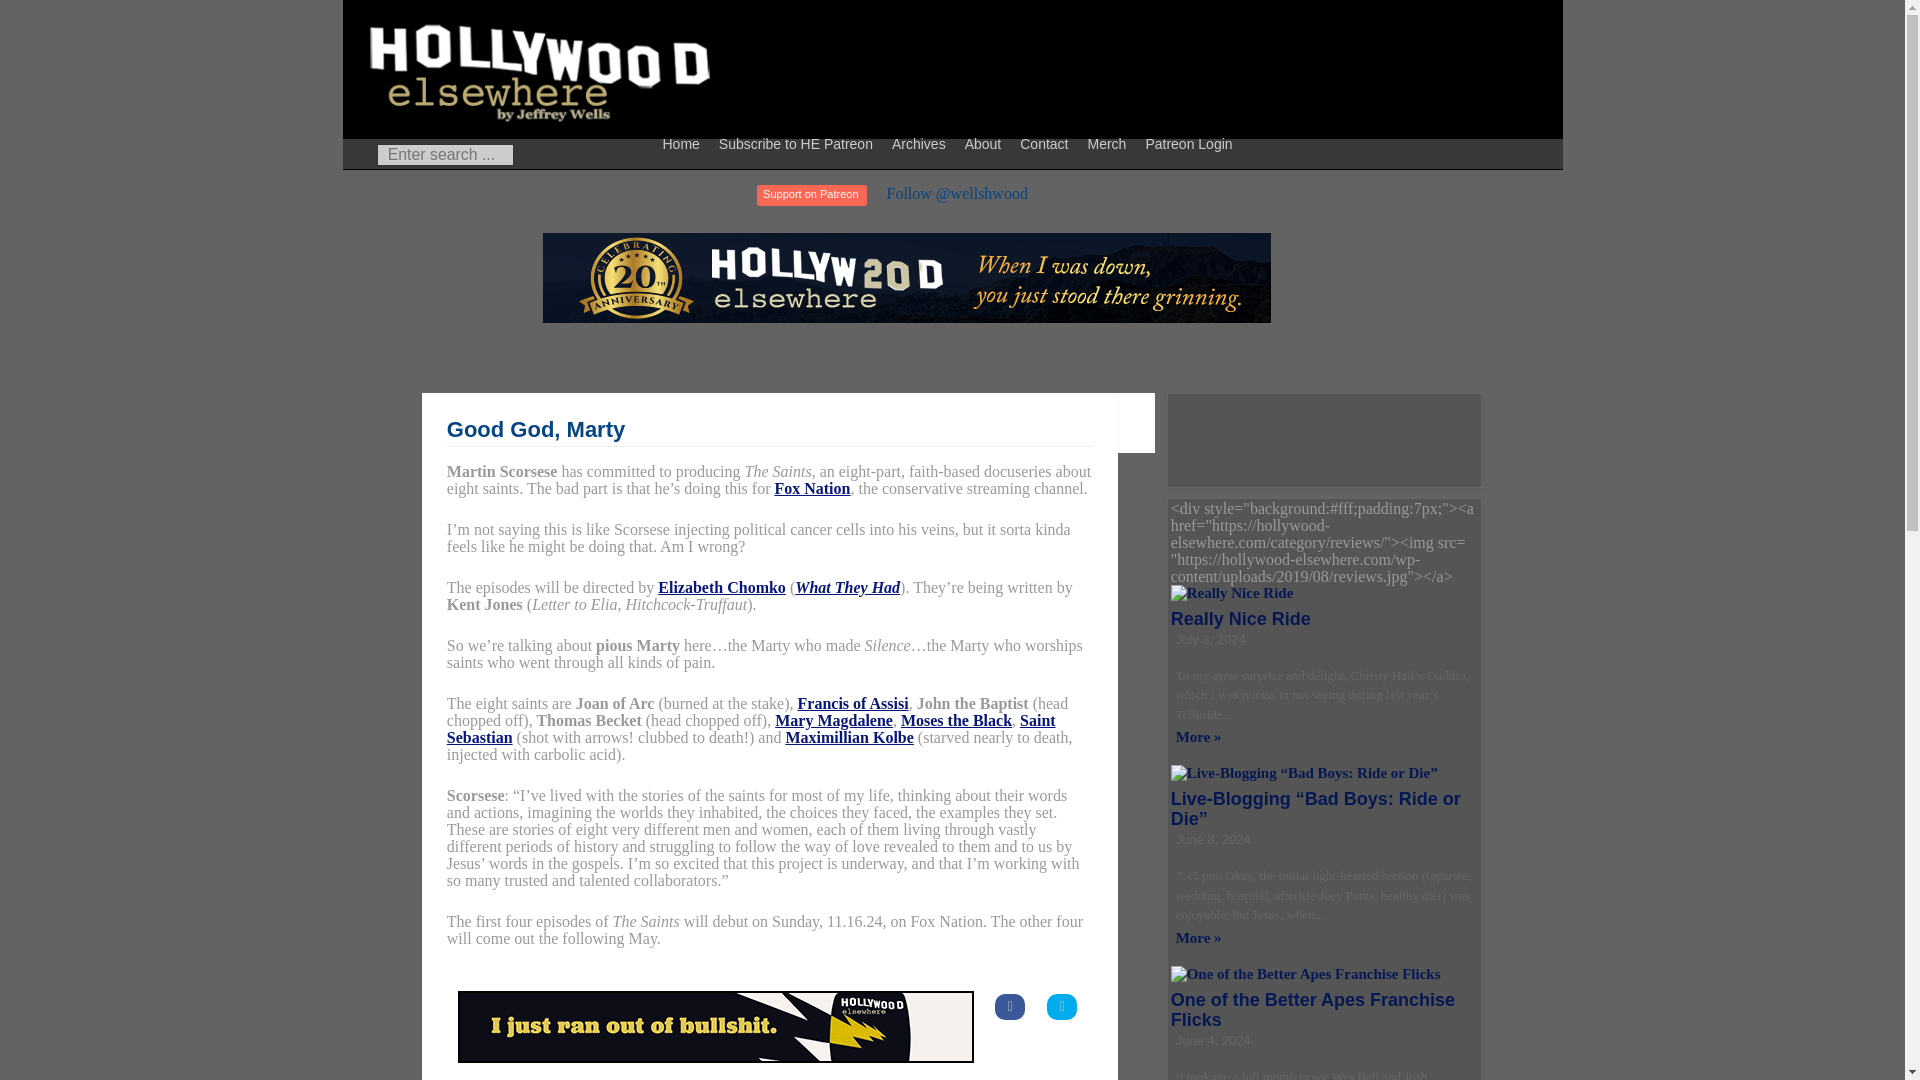  What do you see at coordinates (752, 728) in the screenshot?
I see `Saint Sebastian` at bounding box center [752, 728].